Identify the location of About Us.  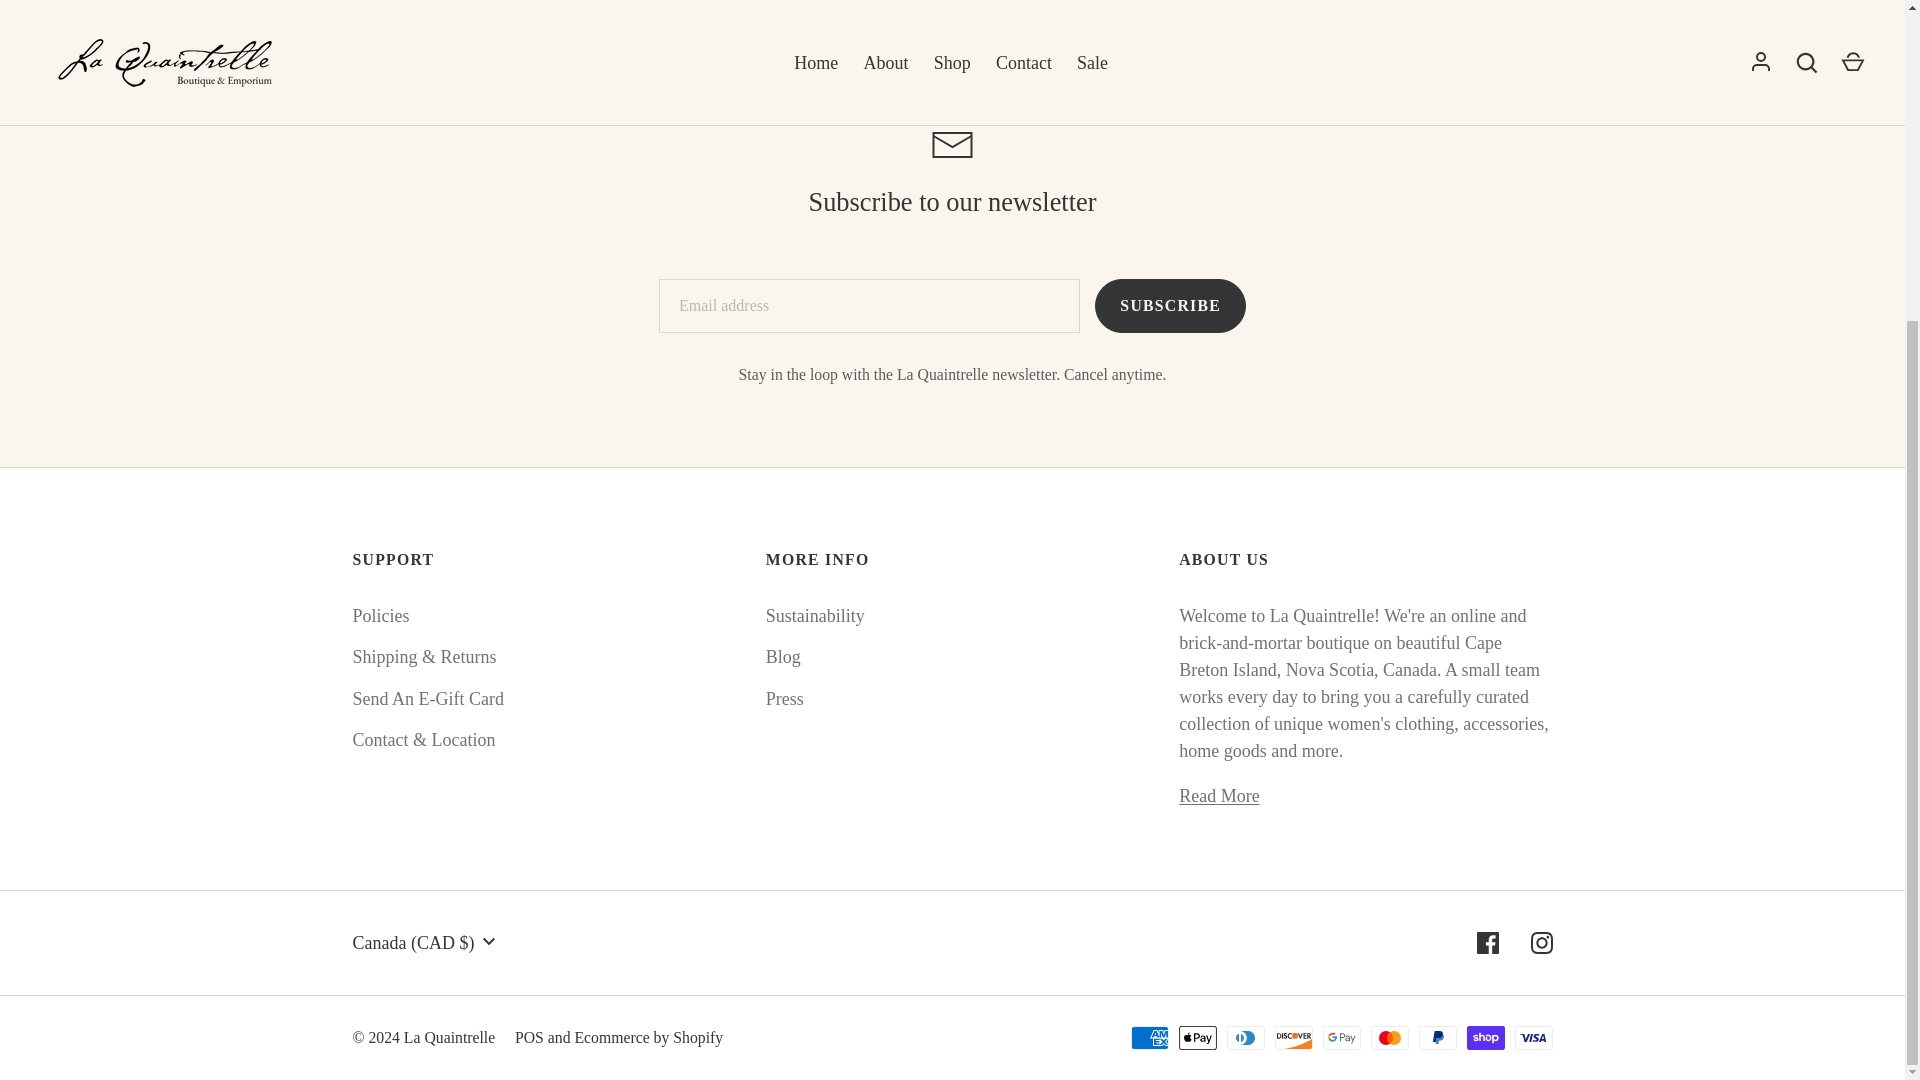
(1218, 796).